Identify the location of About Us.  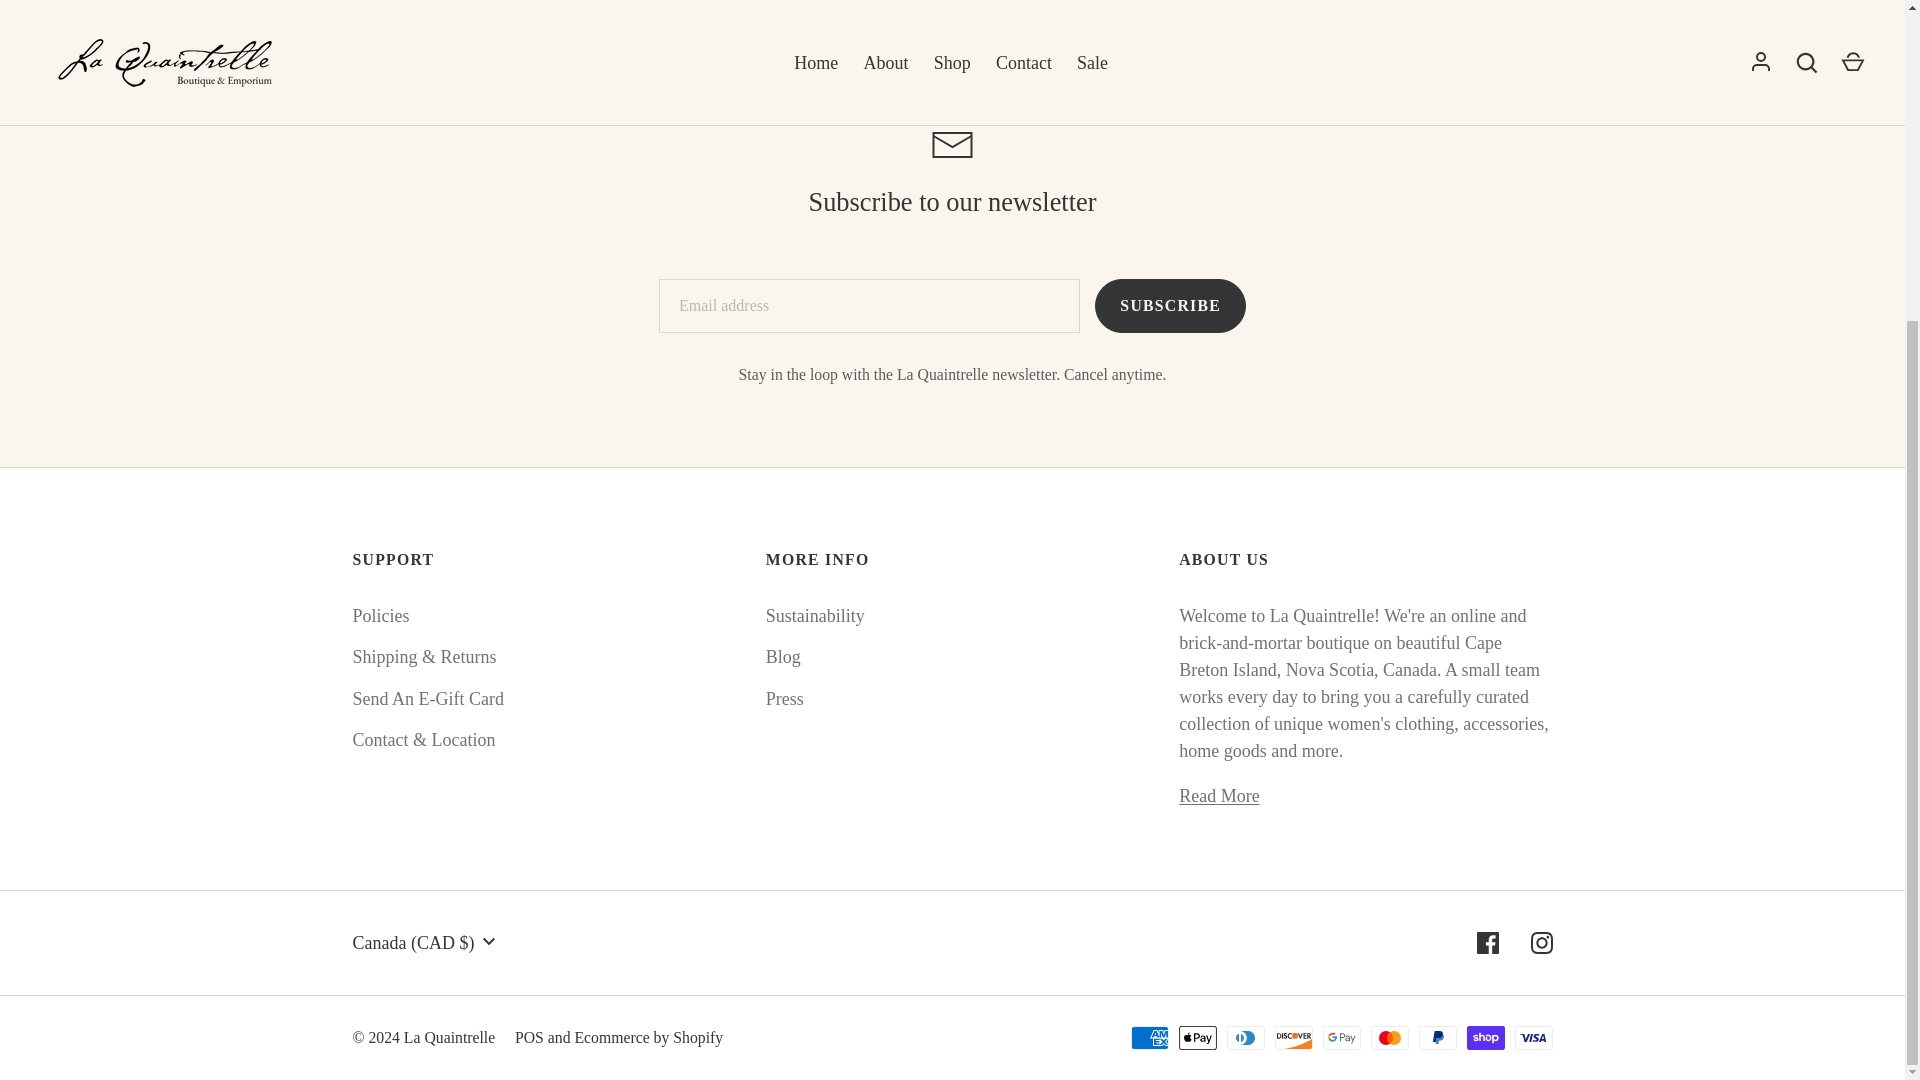
(1218, 796).